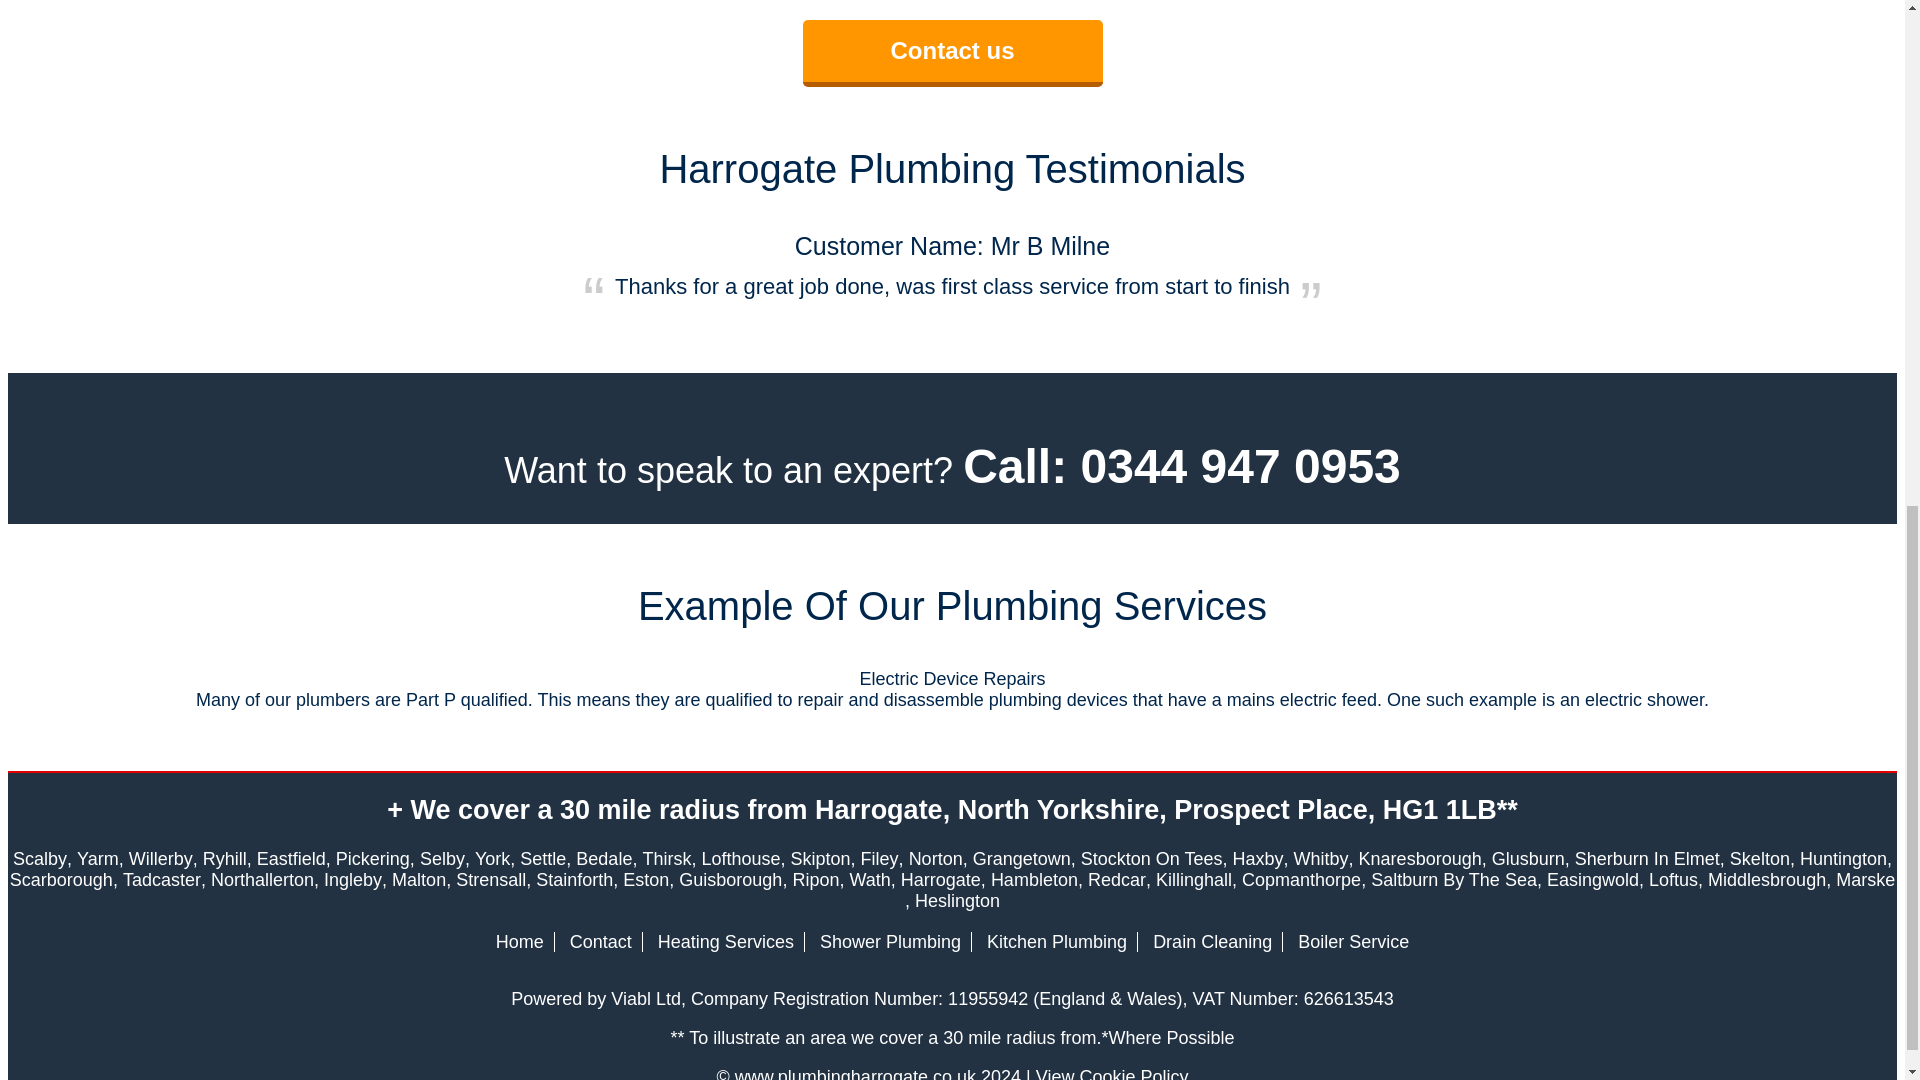 This screenshot has height=1080, width=1920. Describe the element at coordinates (519, 942) in the screenshot. I see `Homepage` at that location.